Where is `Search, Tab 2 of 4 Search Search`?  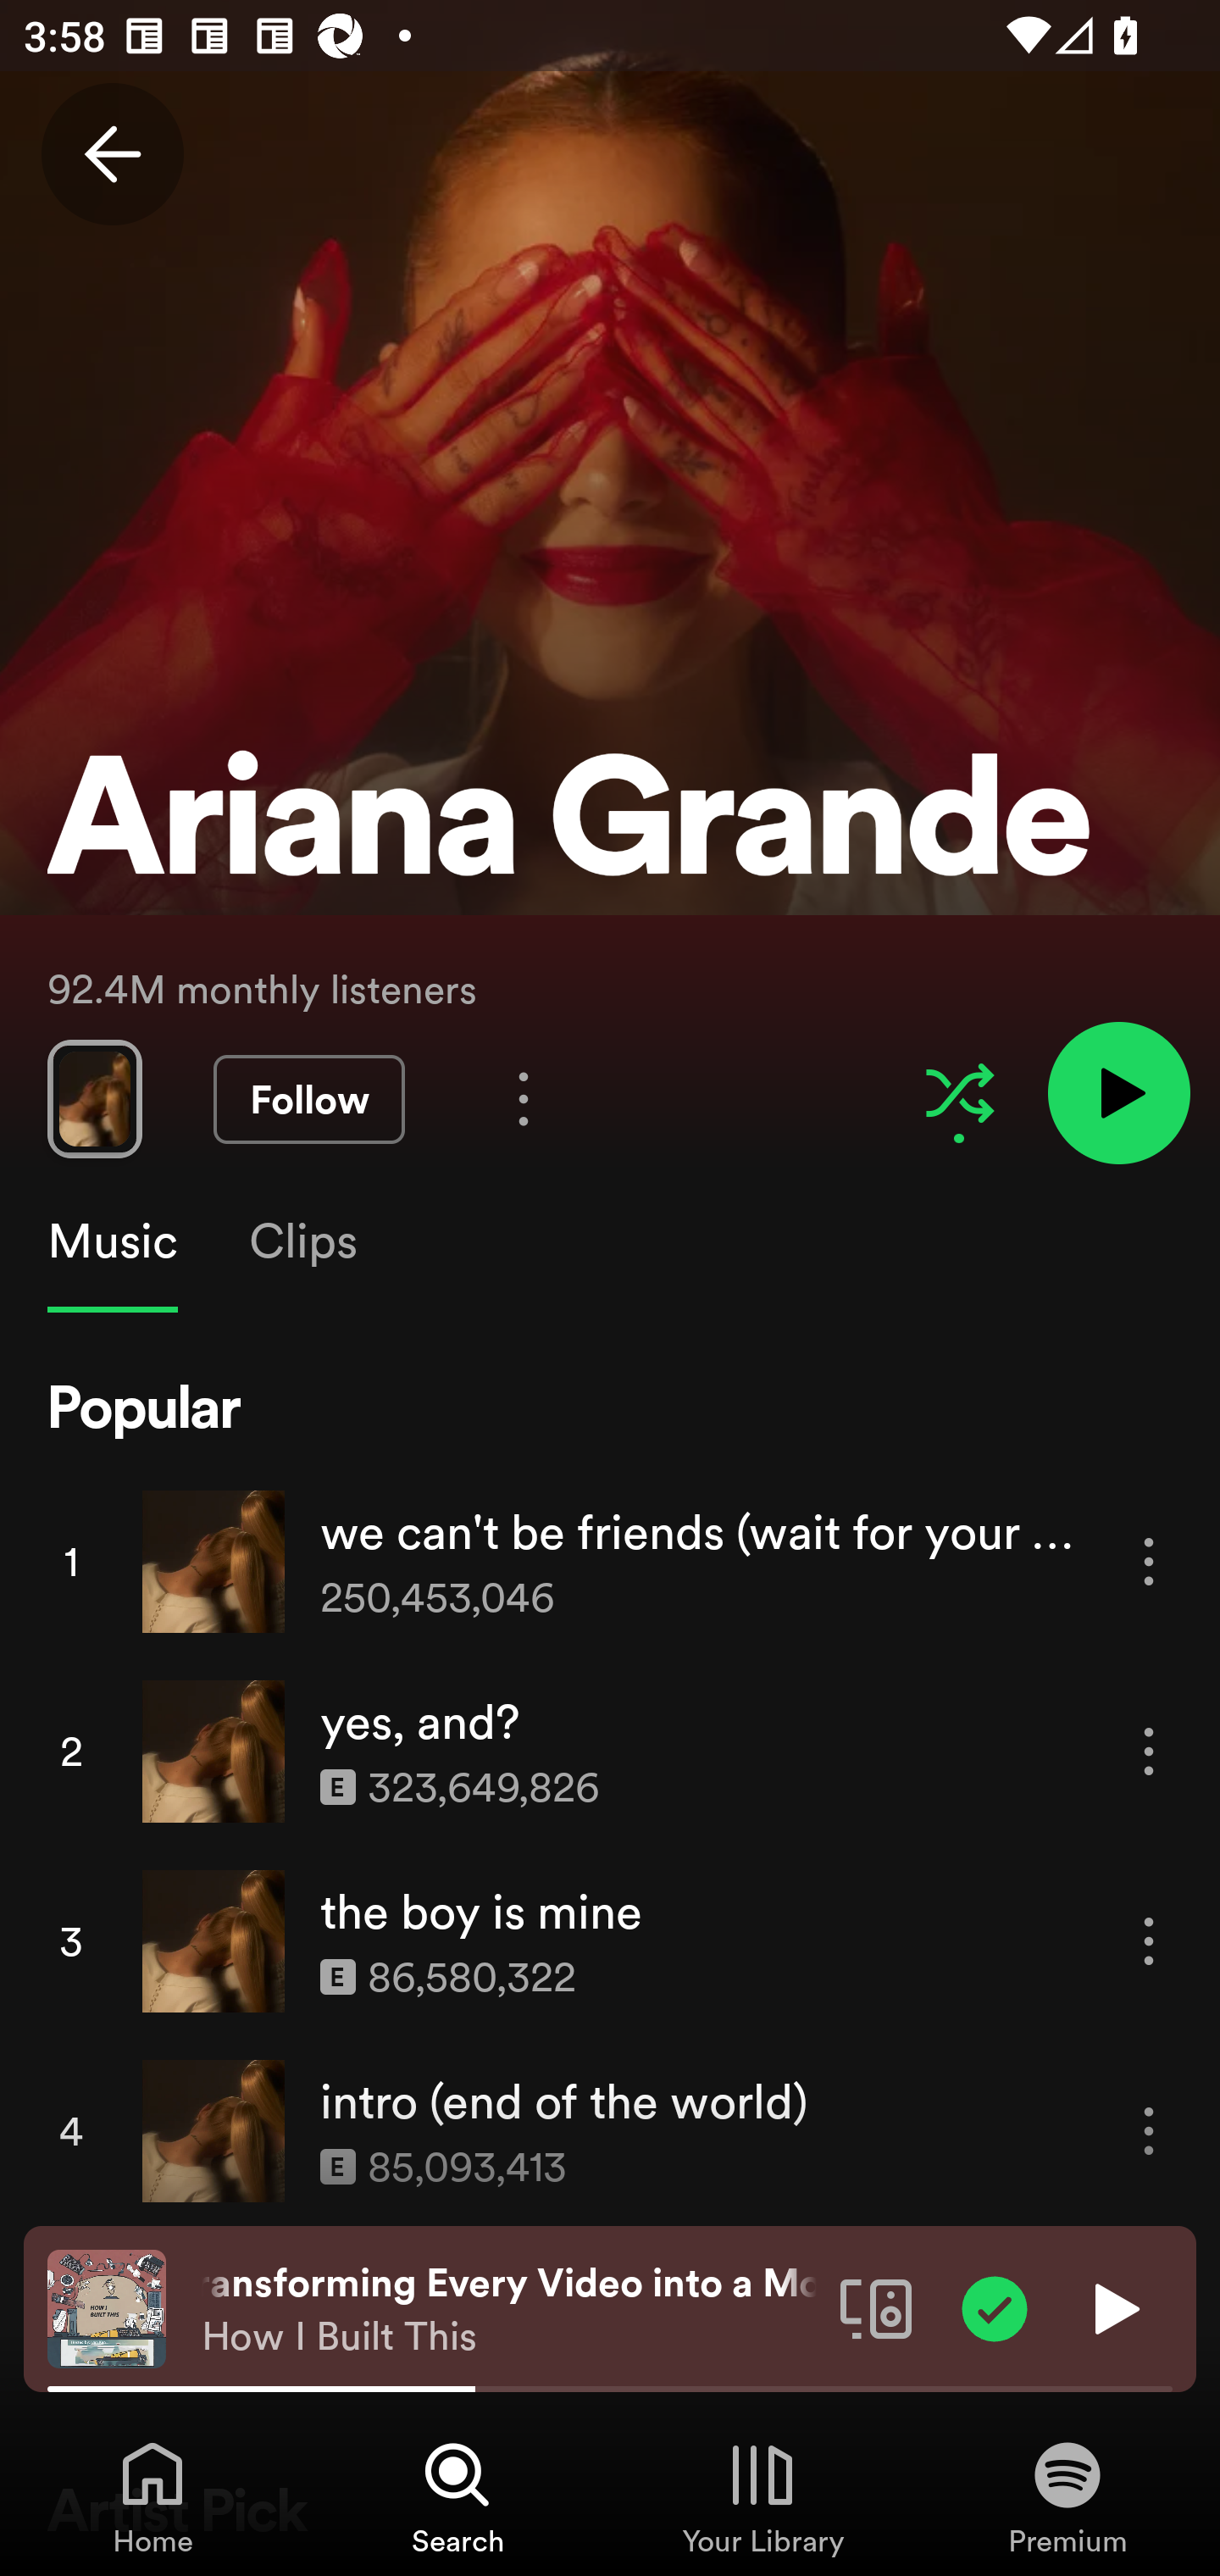 Search, Tab 2 of 4 Search Search is located at coordinates (457, 2496).